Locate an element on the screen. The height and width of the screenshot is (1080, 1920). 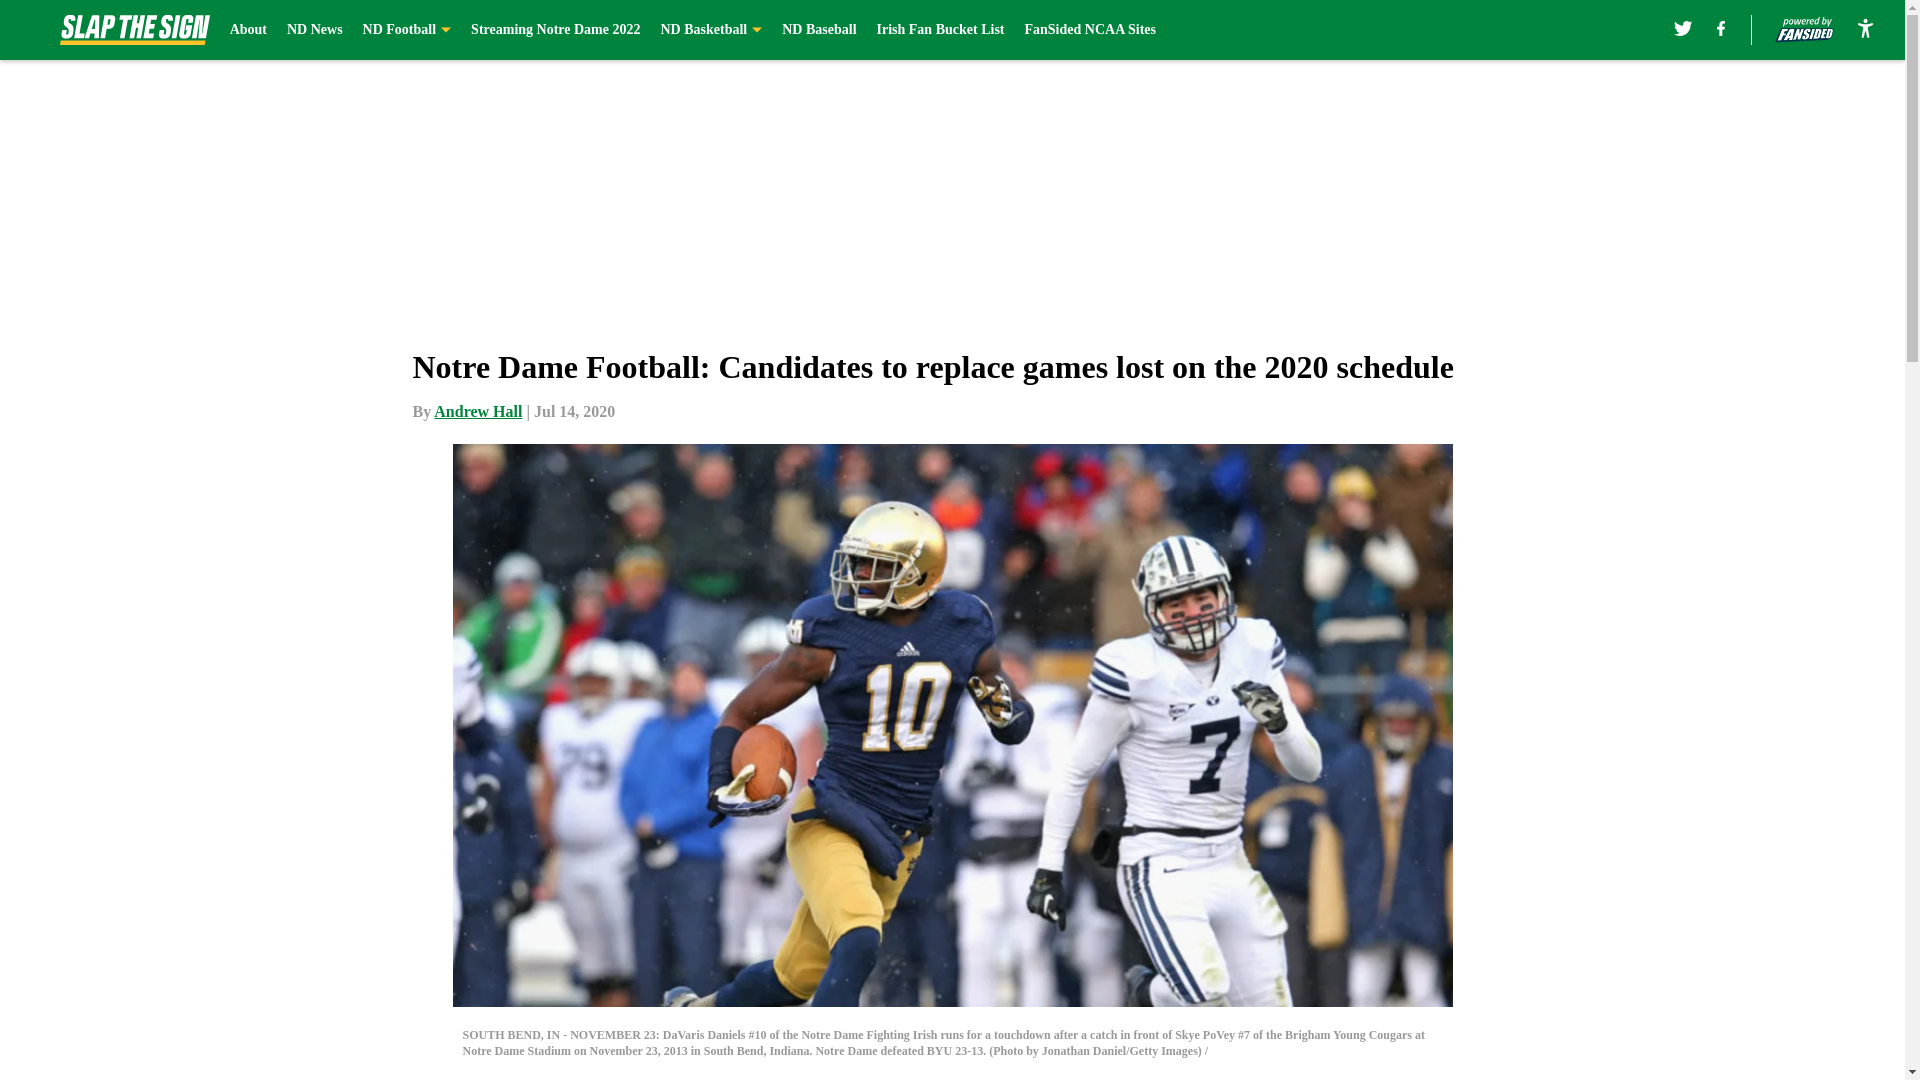
Streaming Notre Dame 2022 is located at coordinates (554, 30).